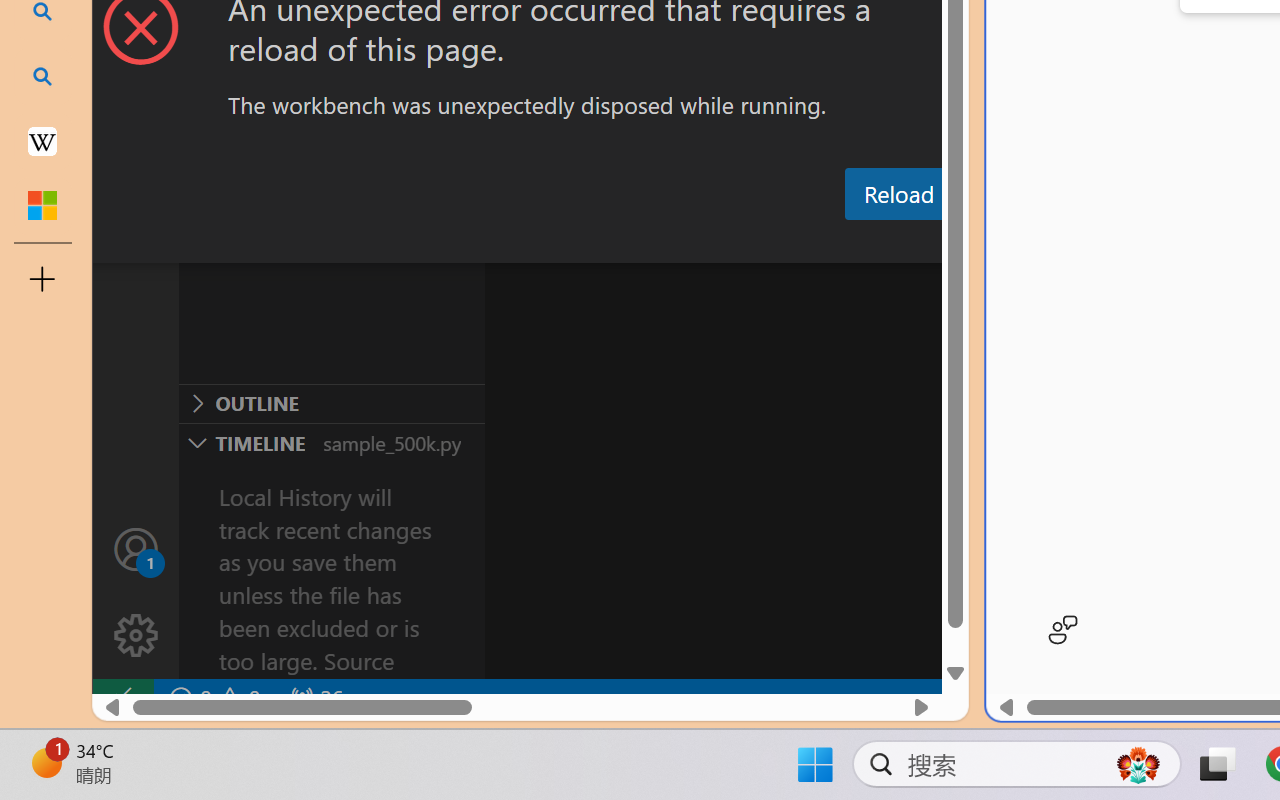 The image size is (1280, 800). Describe the element at coordinates (136, 592) in the screenshot. I see `Manage` at that location.